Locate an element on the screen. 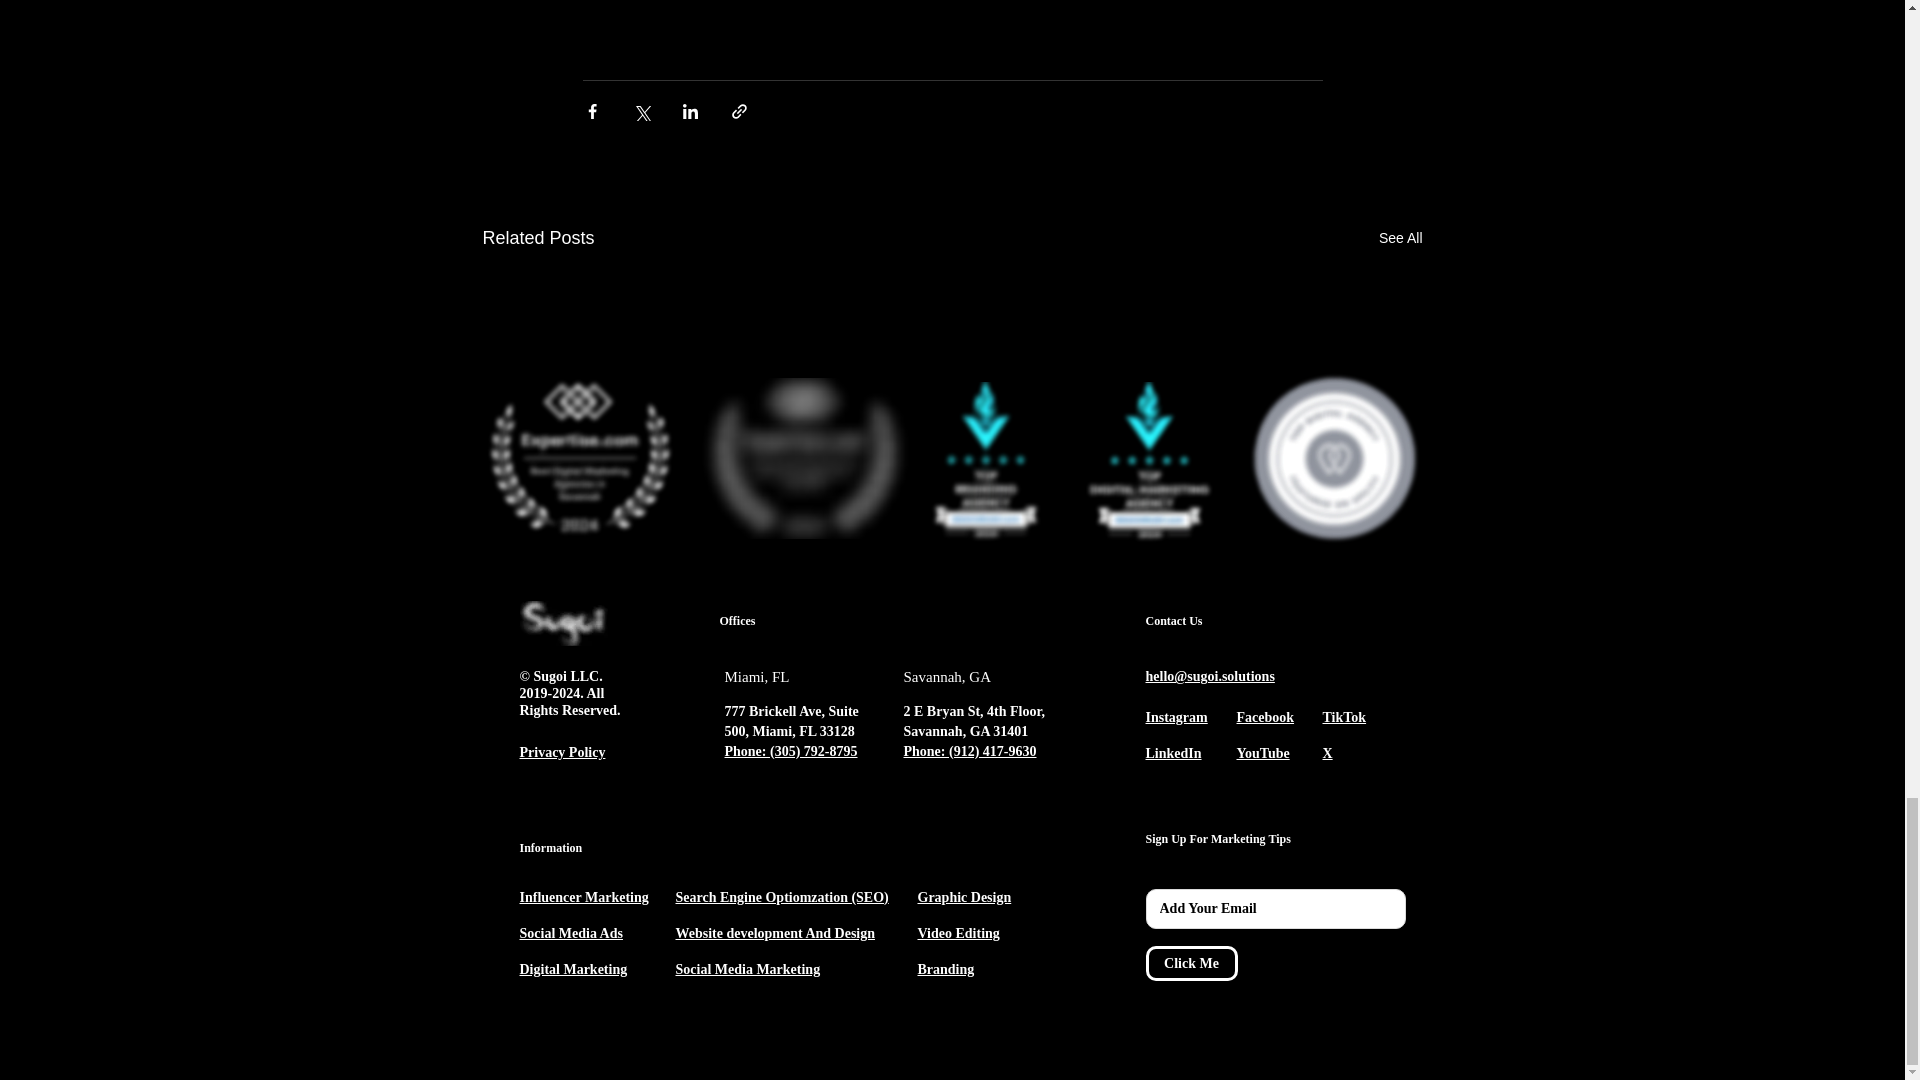 The height and width of the screenshot is (1080, 1920). How Can I Do Digital Marketing? is located at coordinates (627, 481).